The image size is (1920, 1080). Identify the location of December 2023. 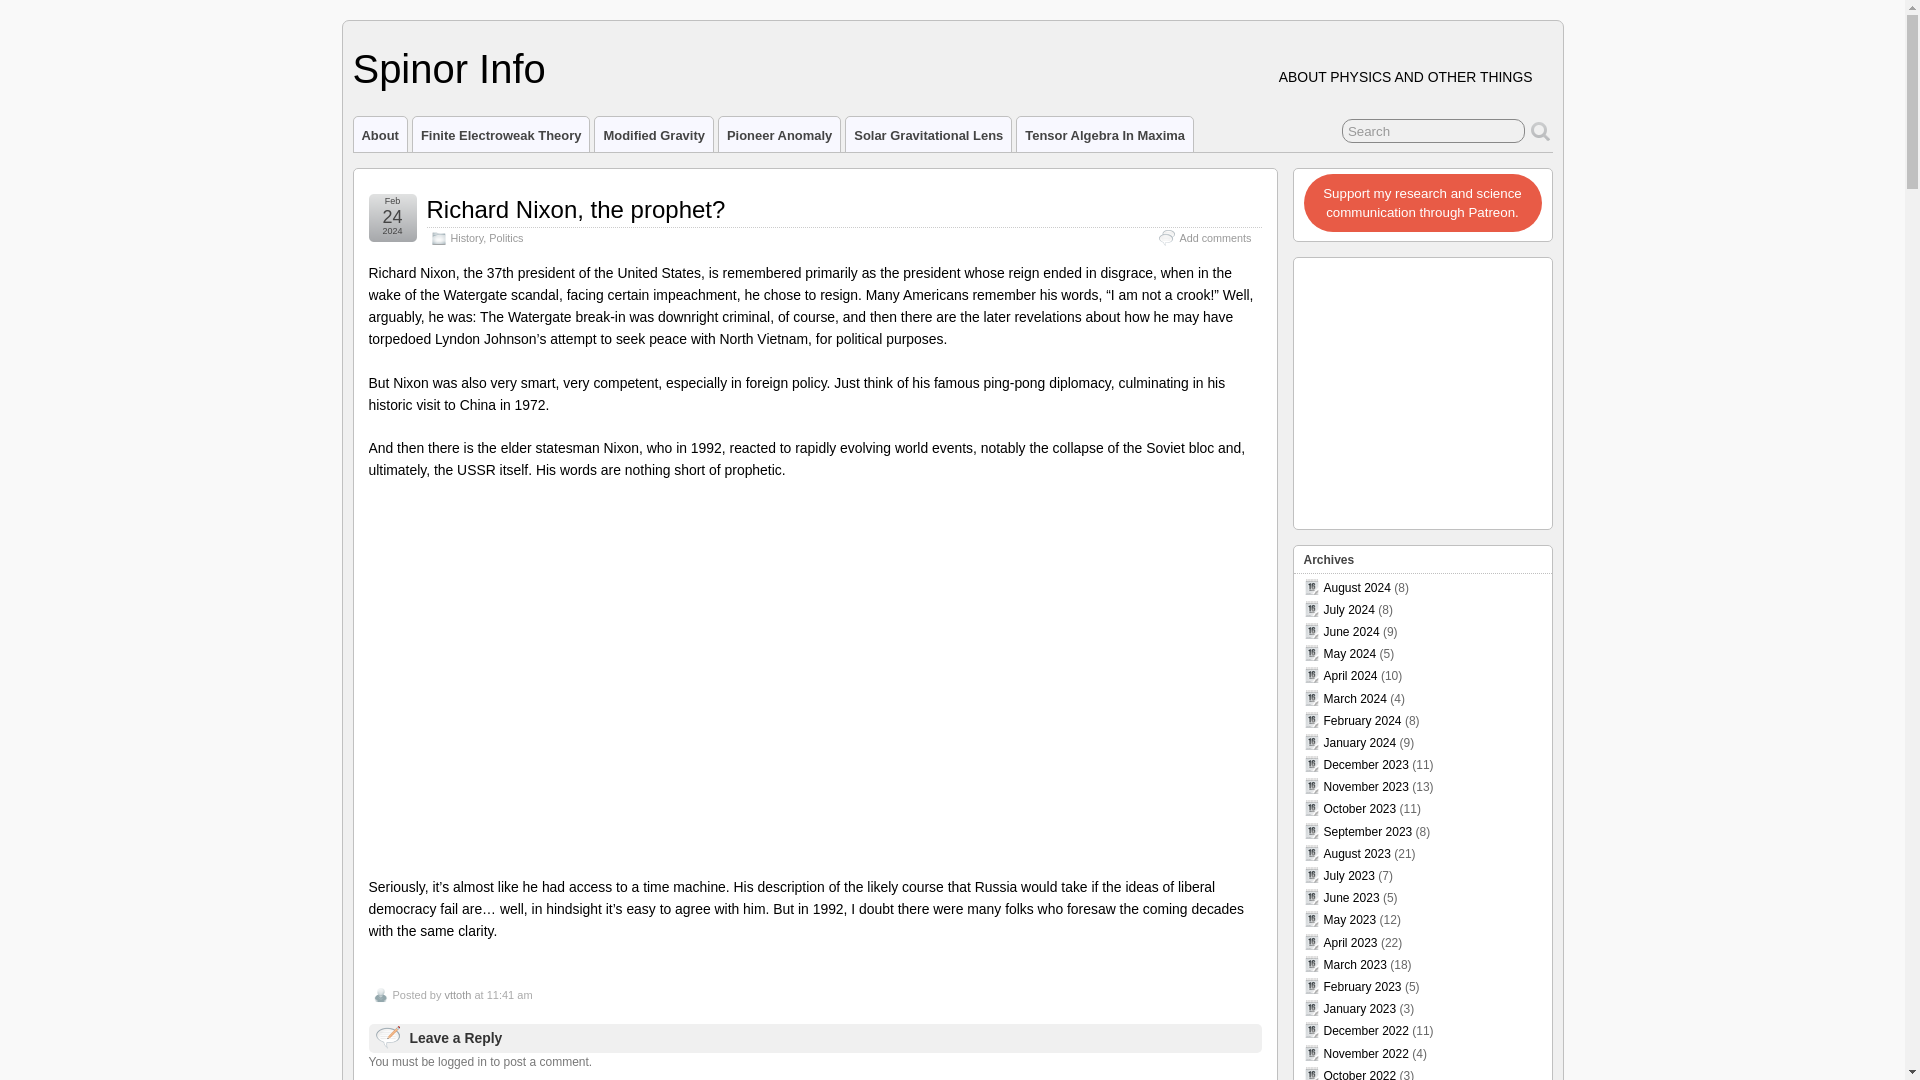
(1366, 765).